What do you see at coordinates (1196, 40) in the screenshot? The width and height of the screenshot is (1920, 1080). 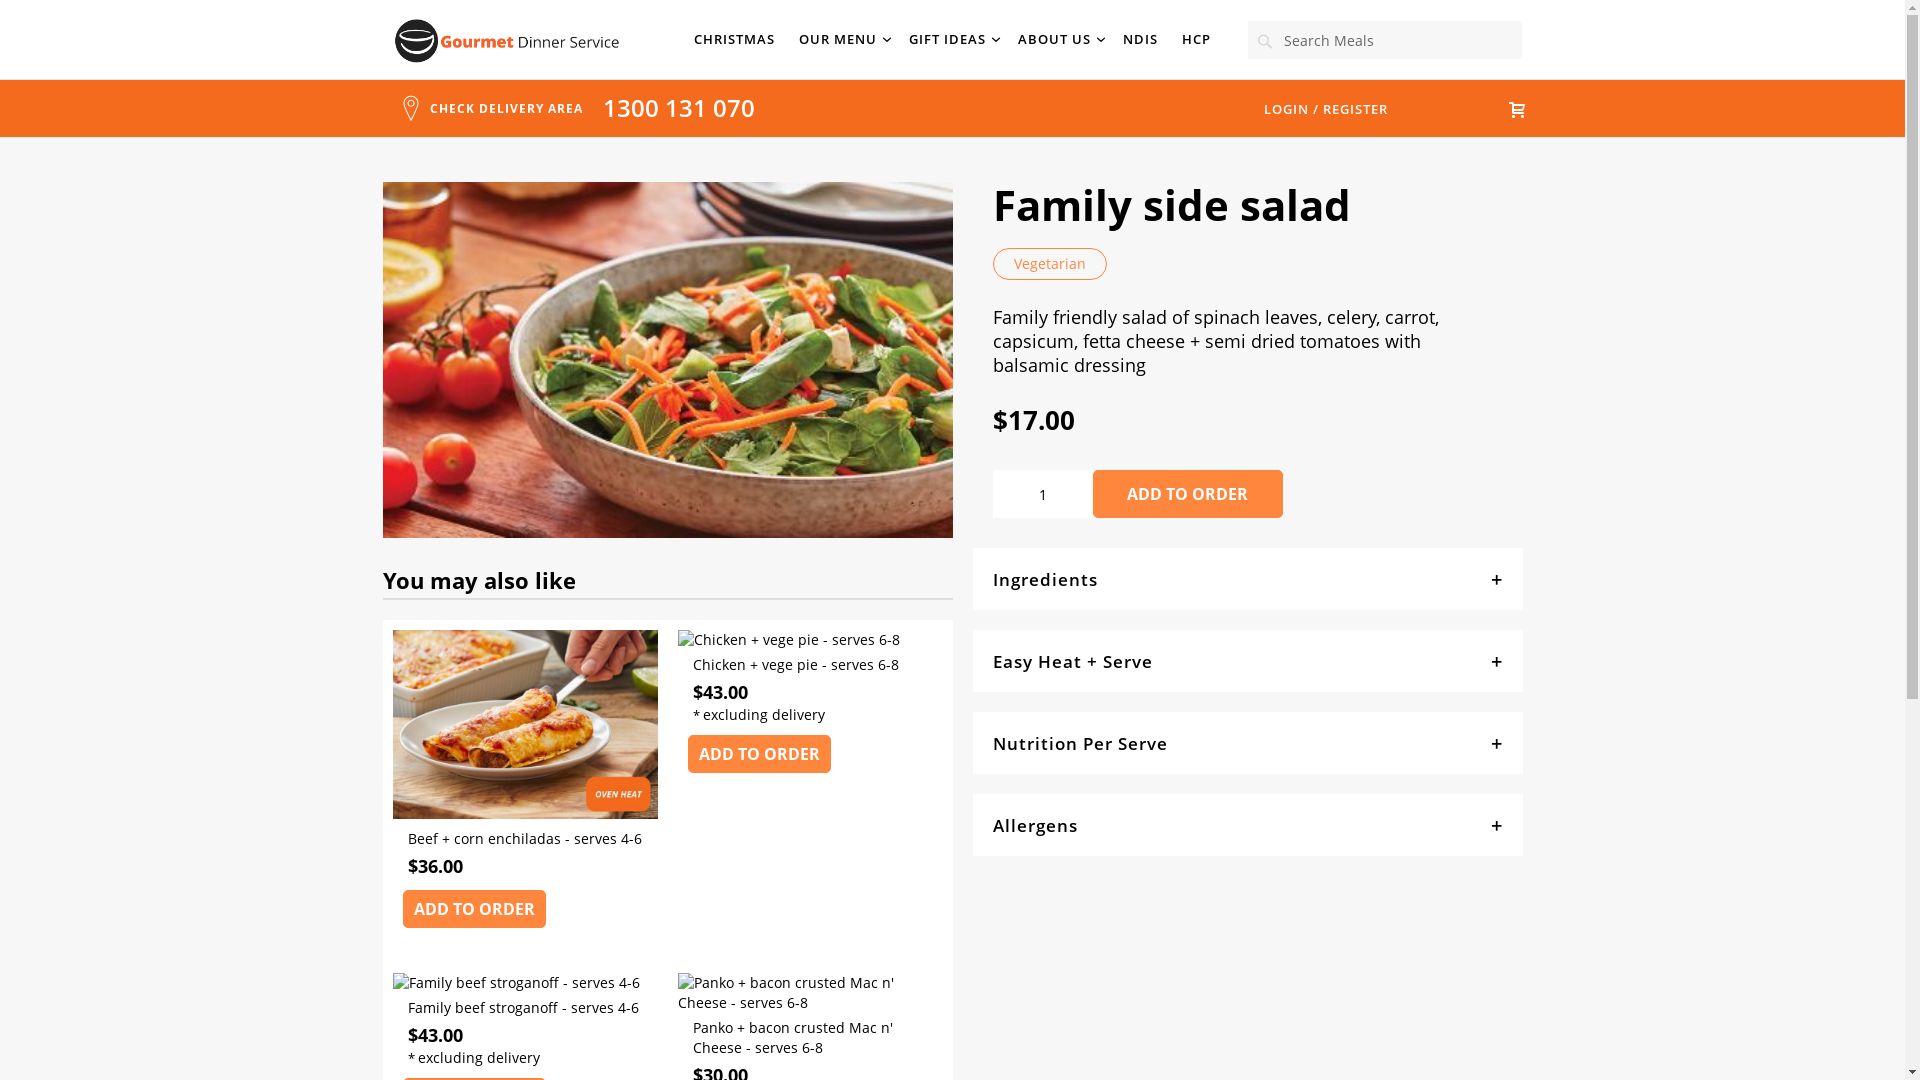 I see `HCP` at bounding box center [1196, 40].